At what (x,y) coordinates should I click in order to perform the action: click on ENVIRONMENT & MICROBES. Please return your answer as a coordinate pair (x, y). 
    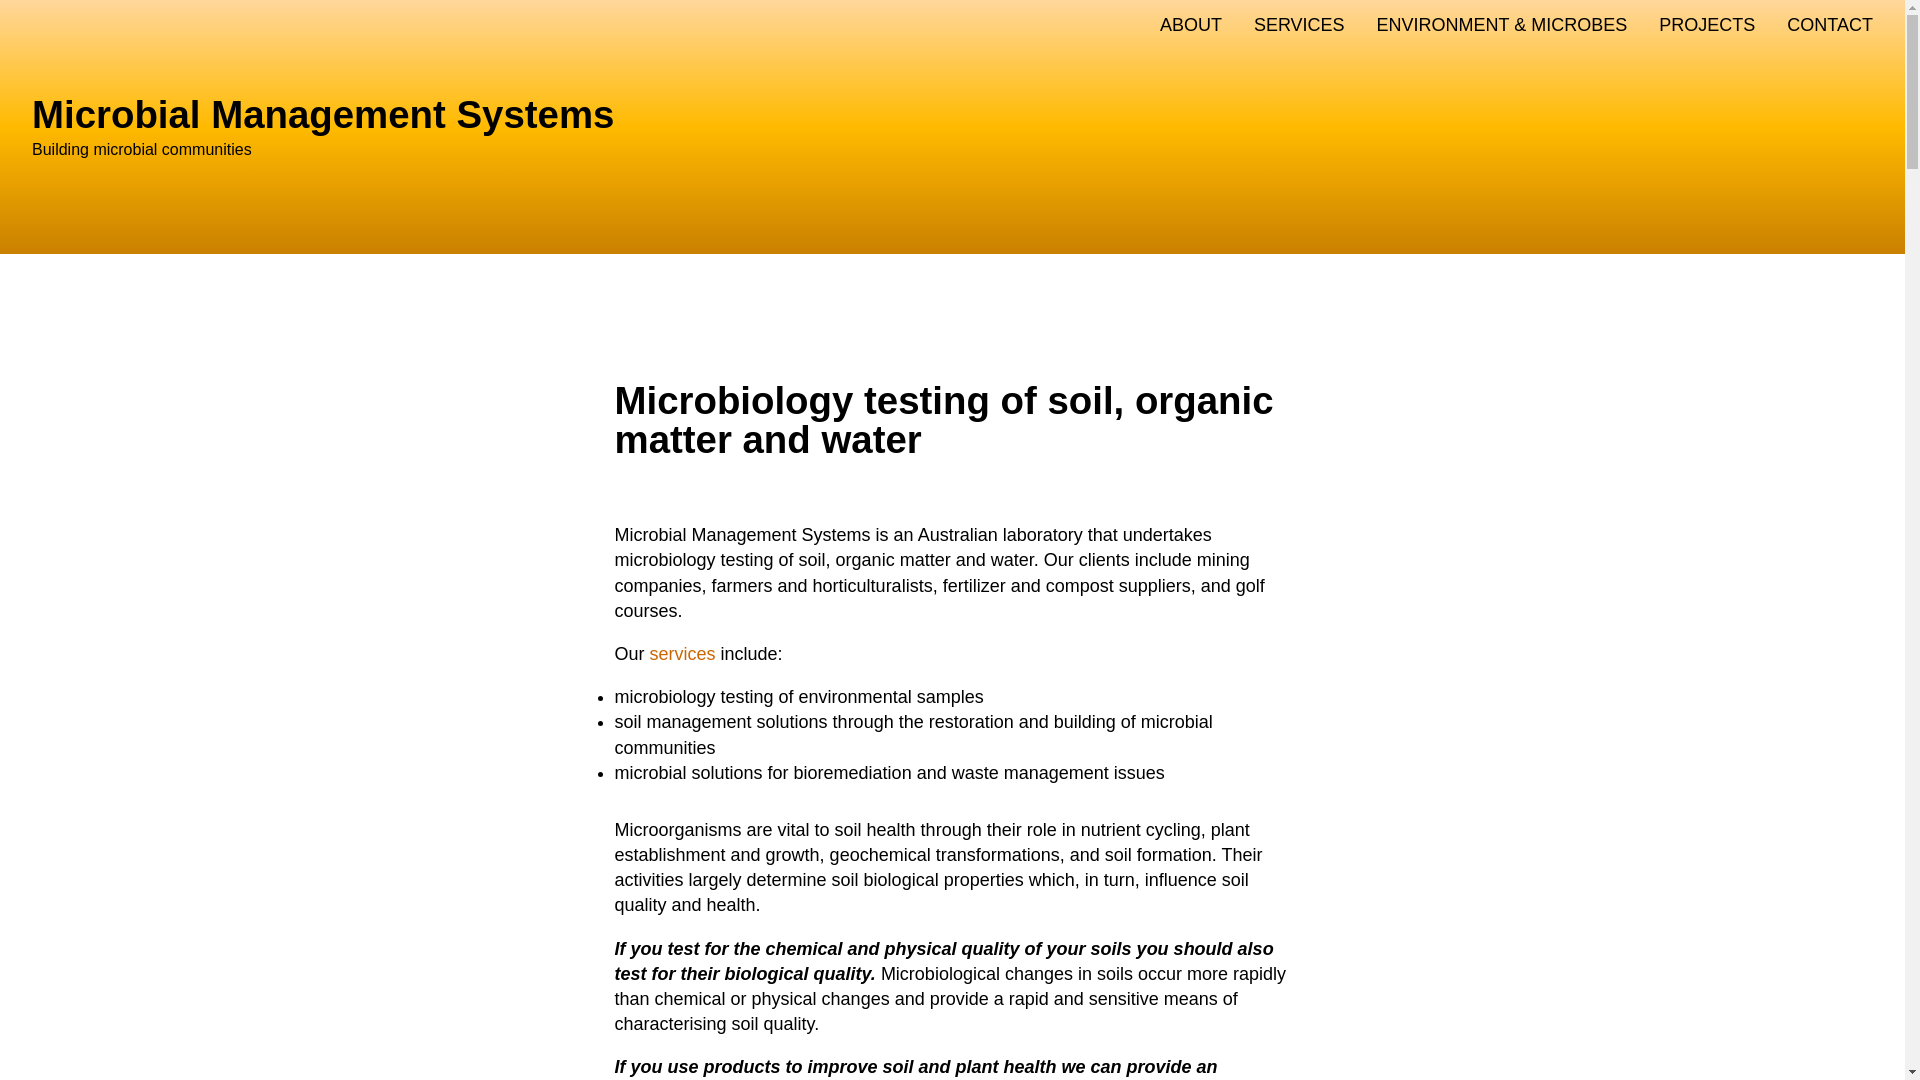
    Looking at the image, I should click on (1502, 26).